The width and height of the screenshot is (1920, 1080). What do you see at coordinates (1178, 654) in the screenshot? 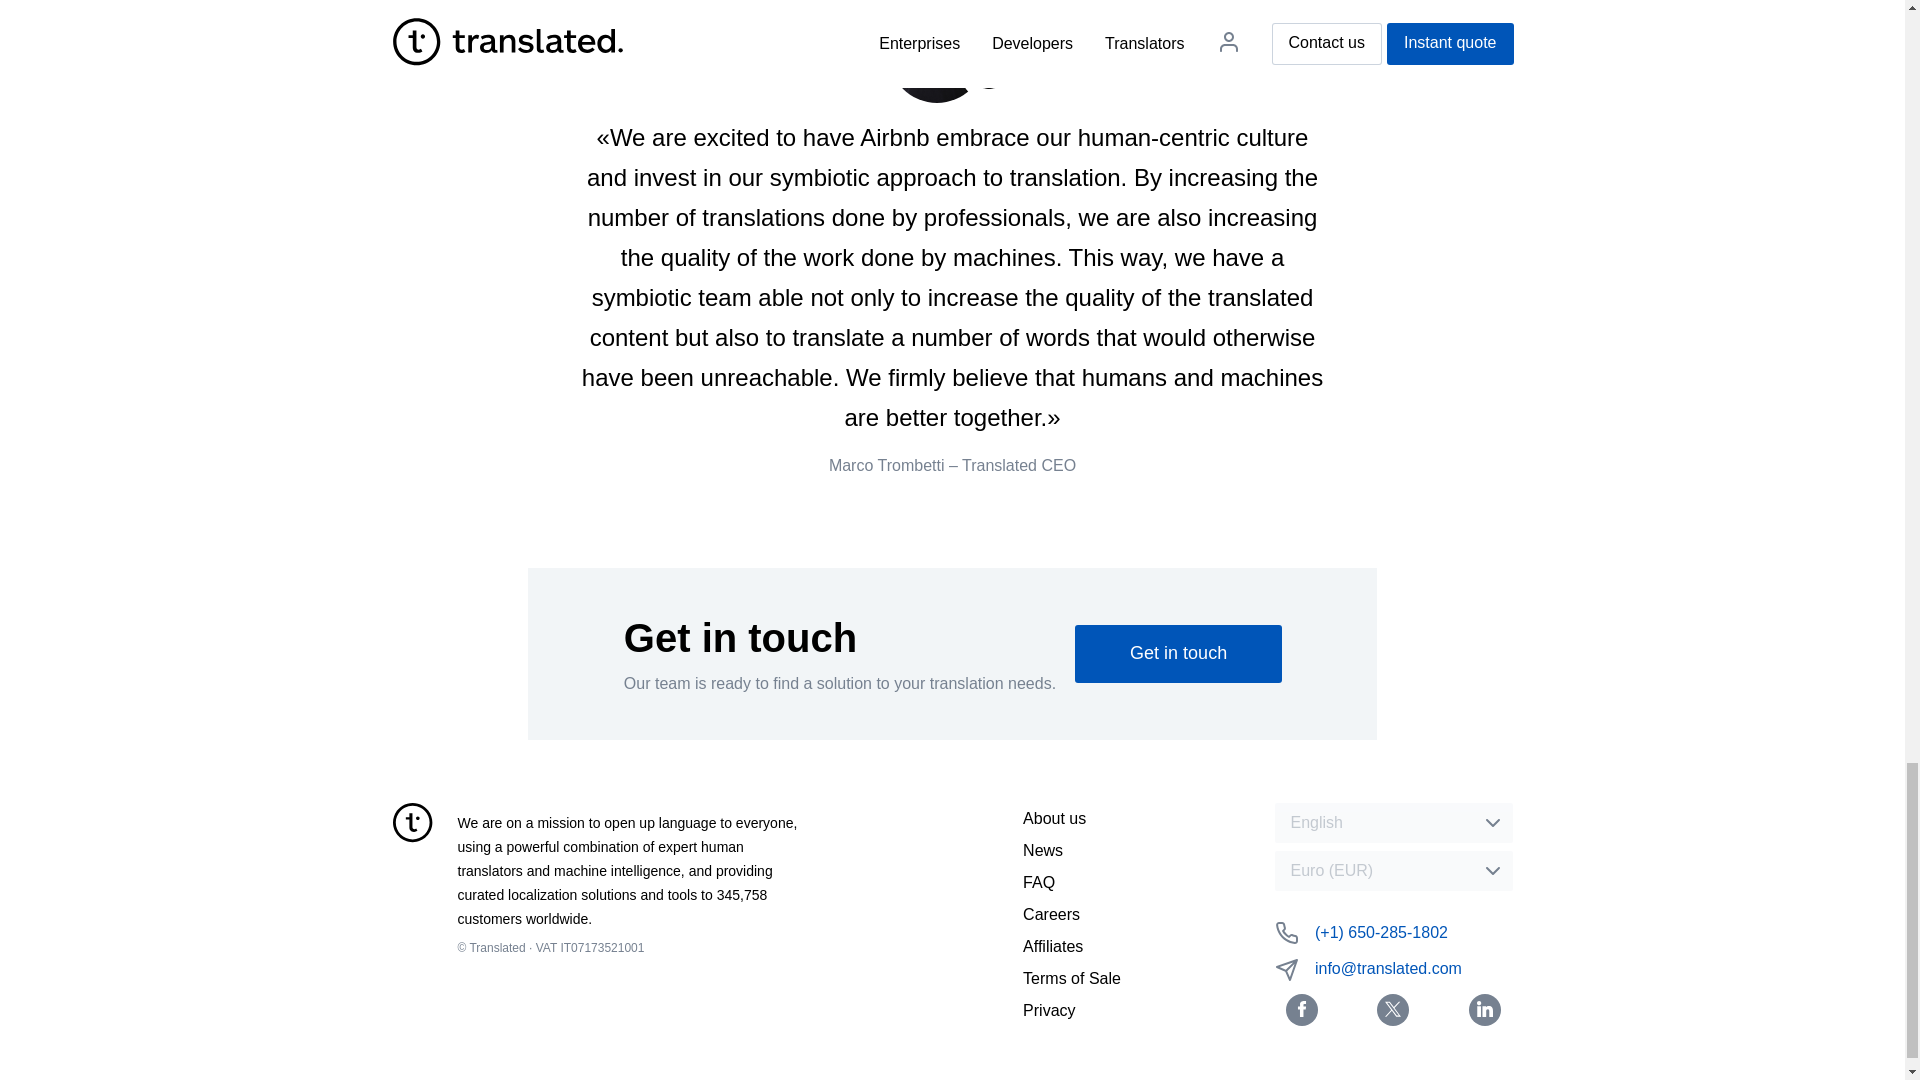
I see `Get in touch` at bounding box center [1178, 654].